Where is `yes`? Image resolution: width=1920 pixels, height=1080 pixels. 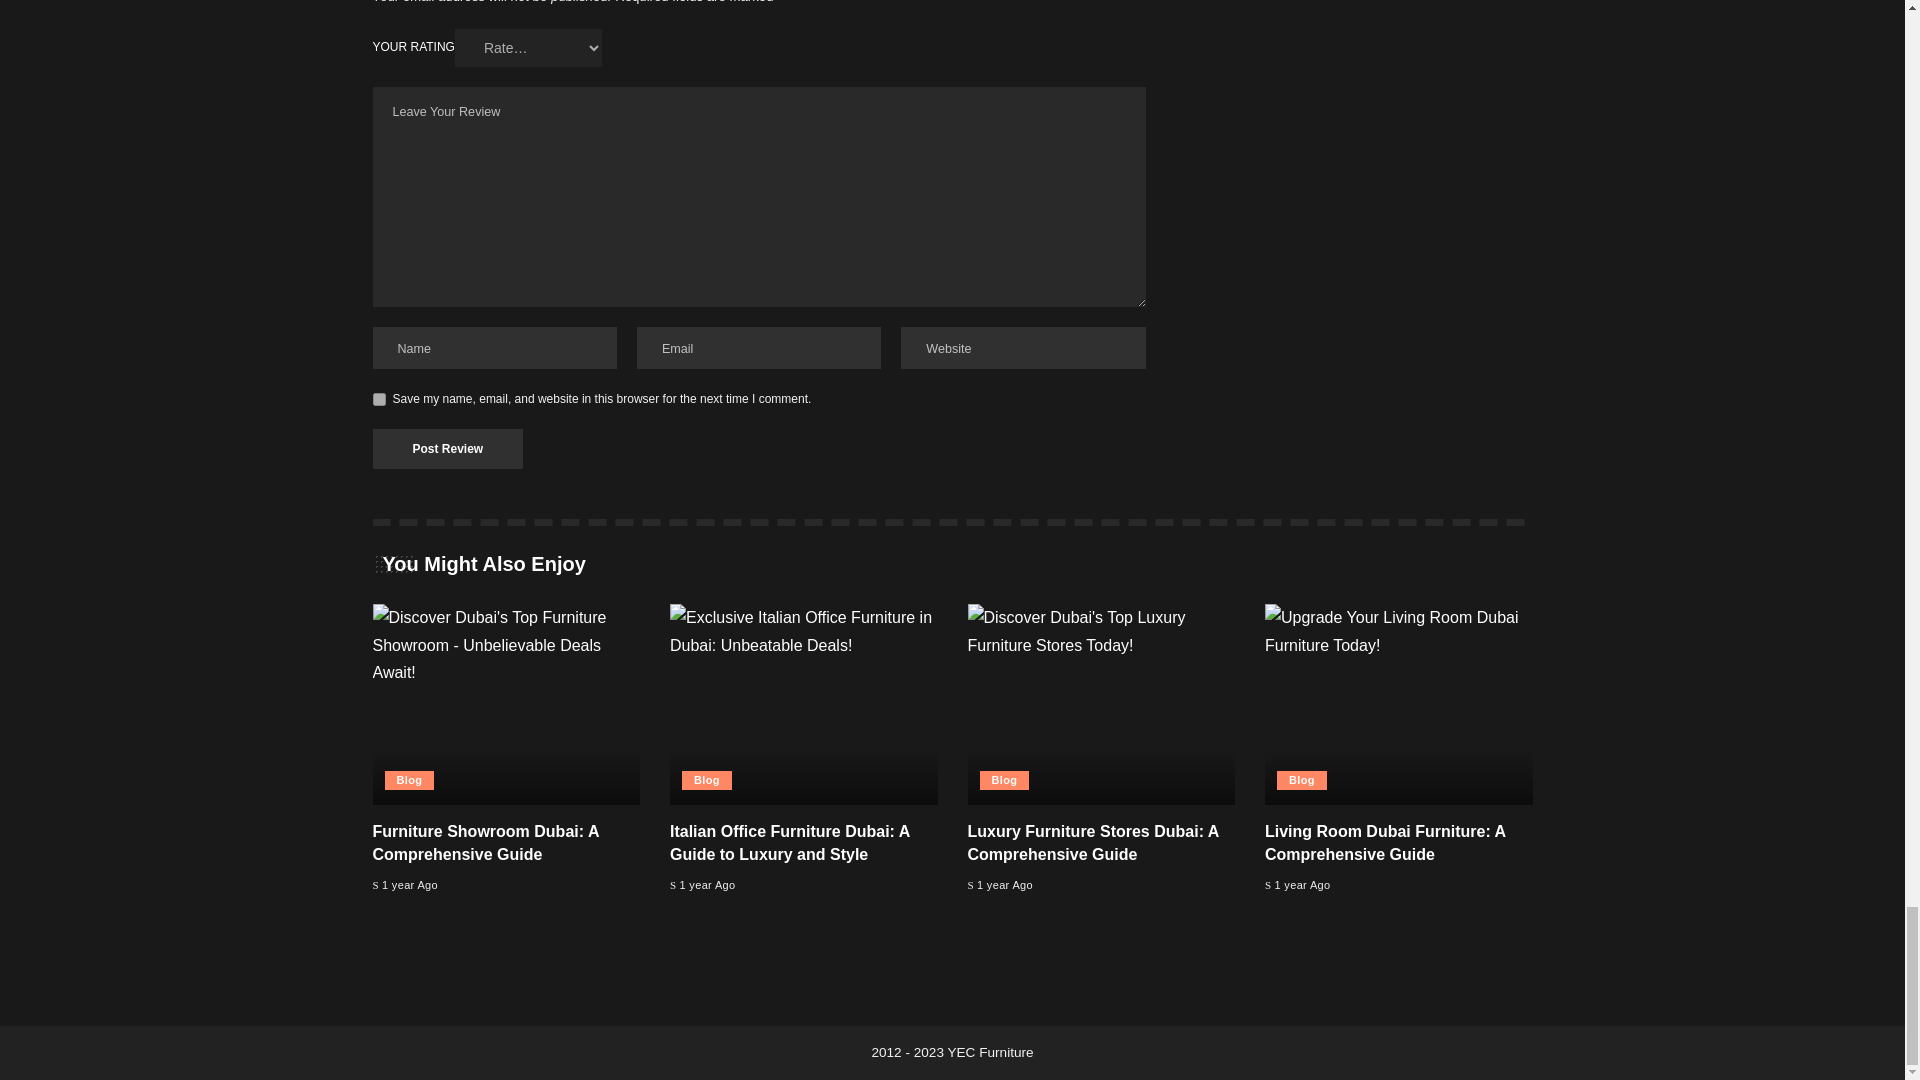 yes is located at coordinates (378, 400).